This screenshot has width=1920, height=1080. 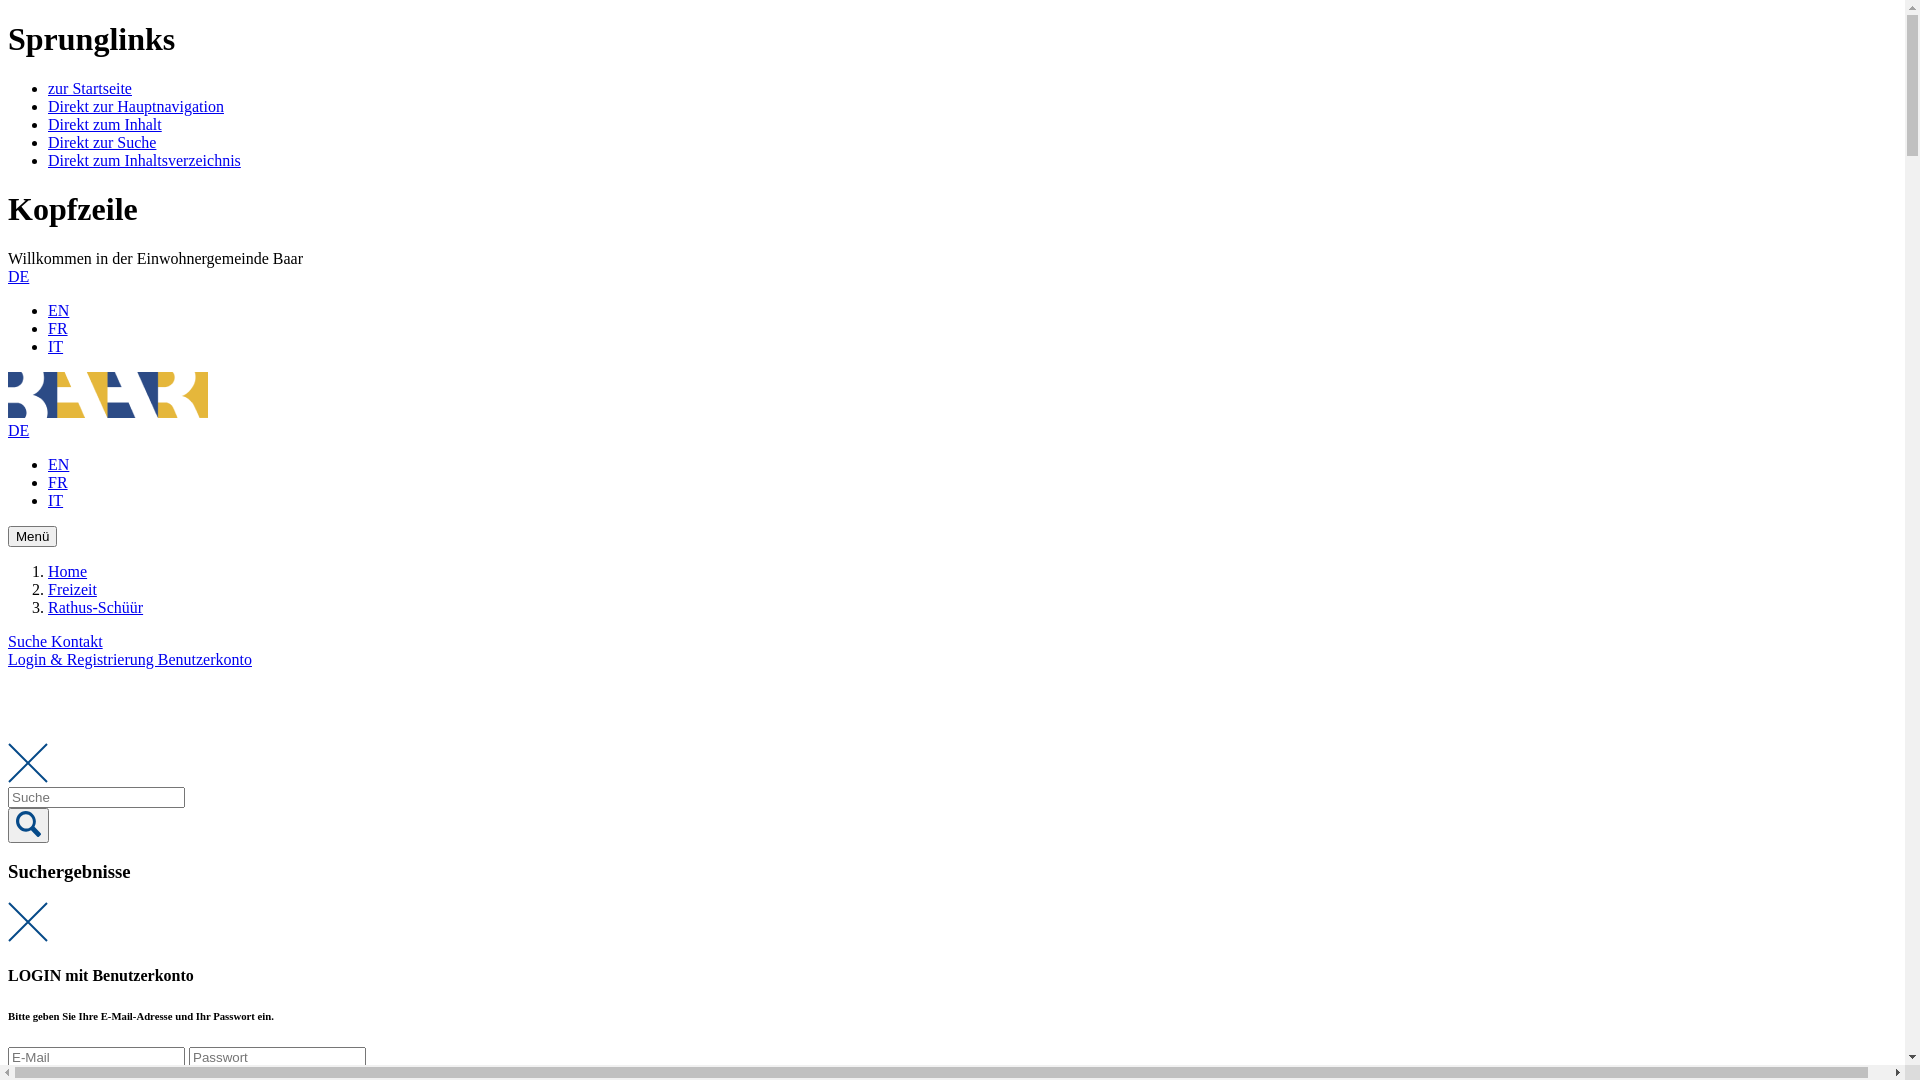 What do you see at coordinates (130, 660) in the screenshot?
I see `Login & Registrierung Benutzerkonto` at bounding box center [130, 660].